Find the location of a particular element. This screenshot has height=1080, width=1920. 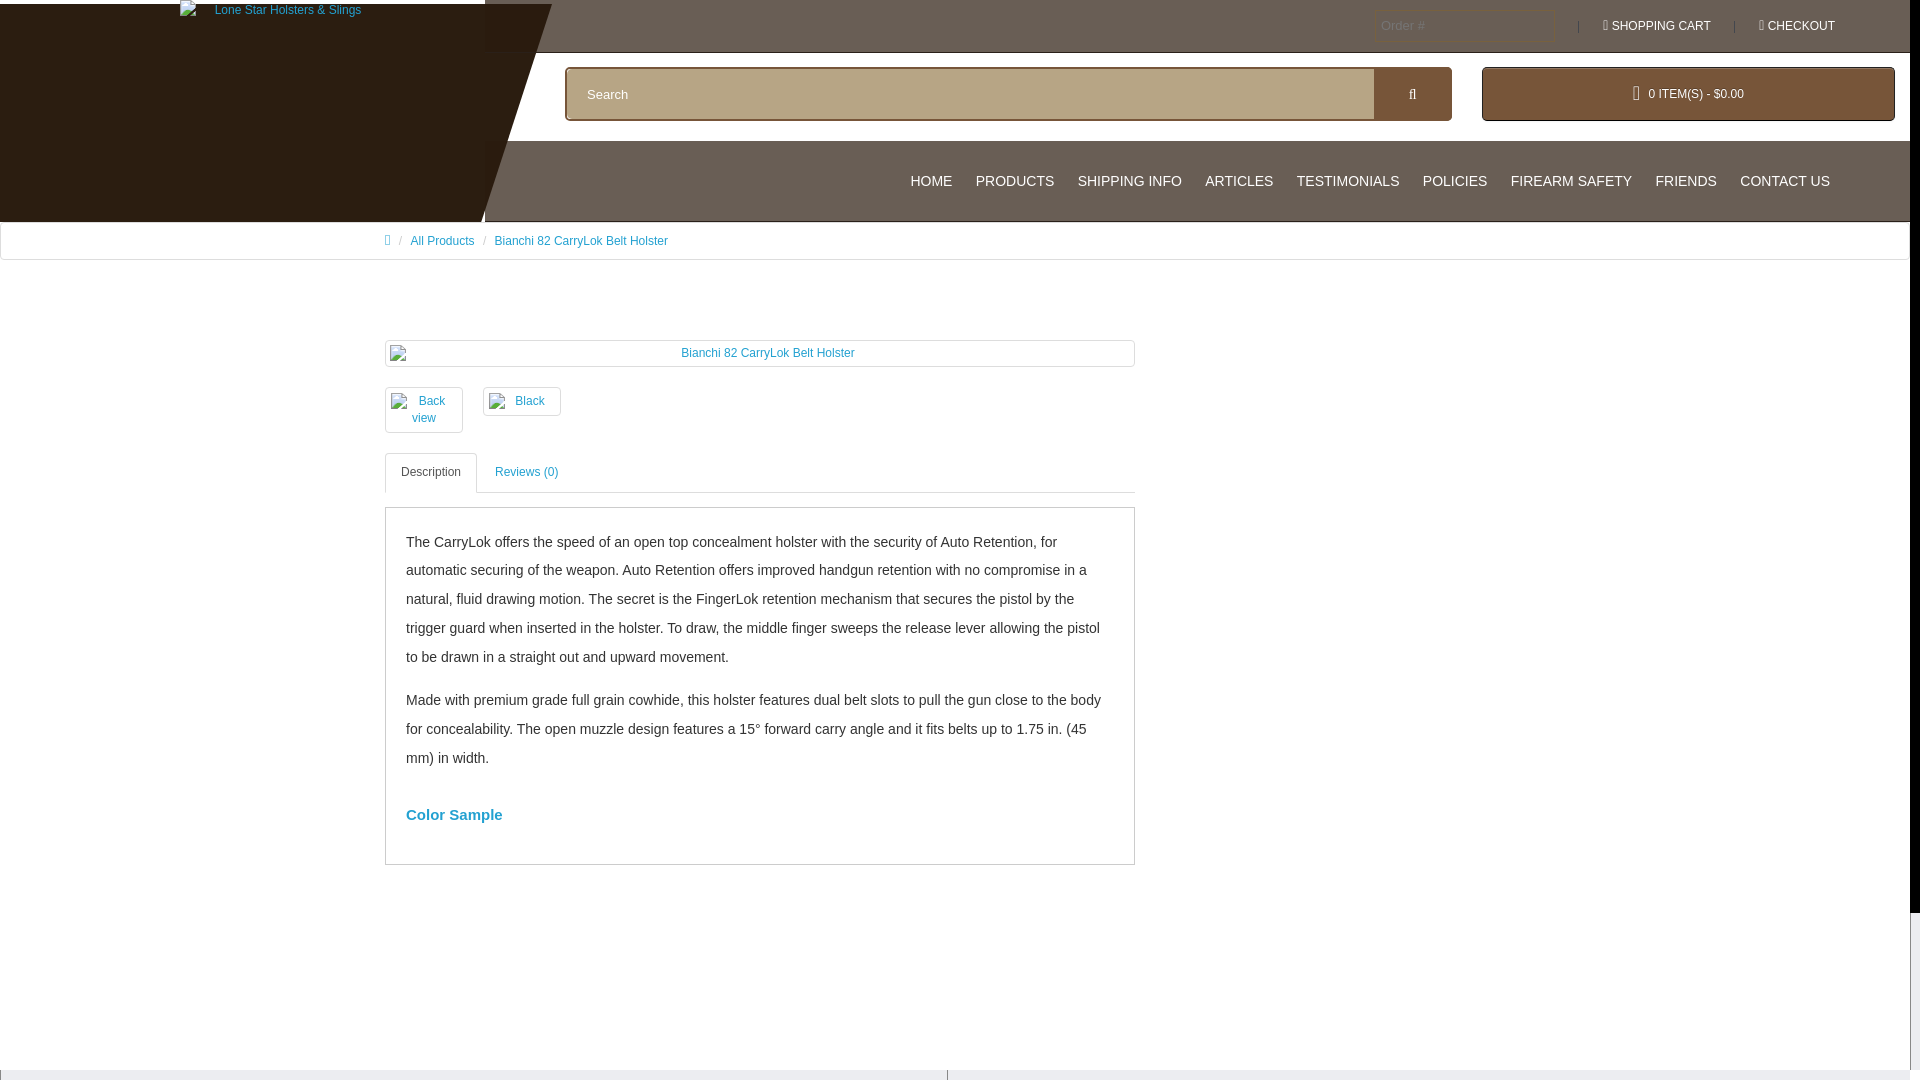

ARTICLES is located at coordinates (1238, 180).